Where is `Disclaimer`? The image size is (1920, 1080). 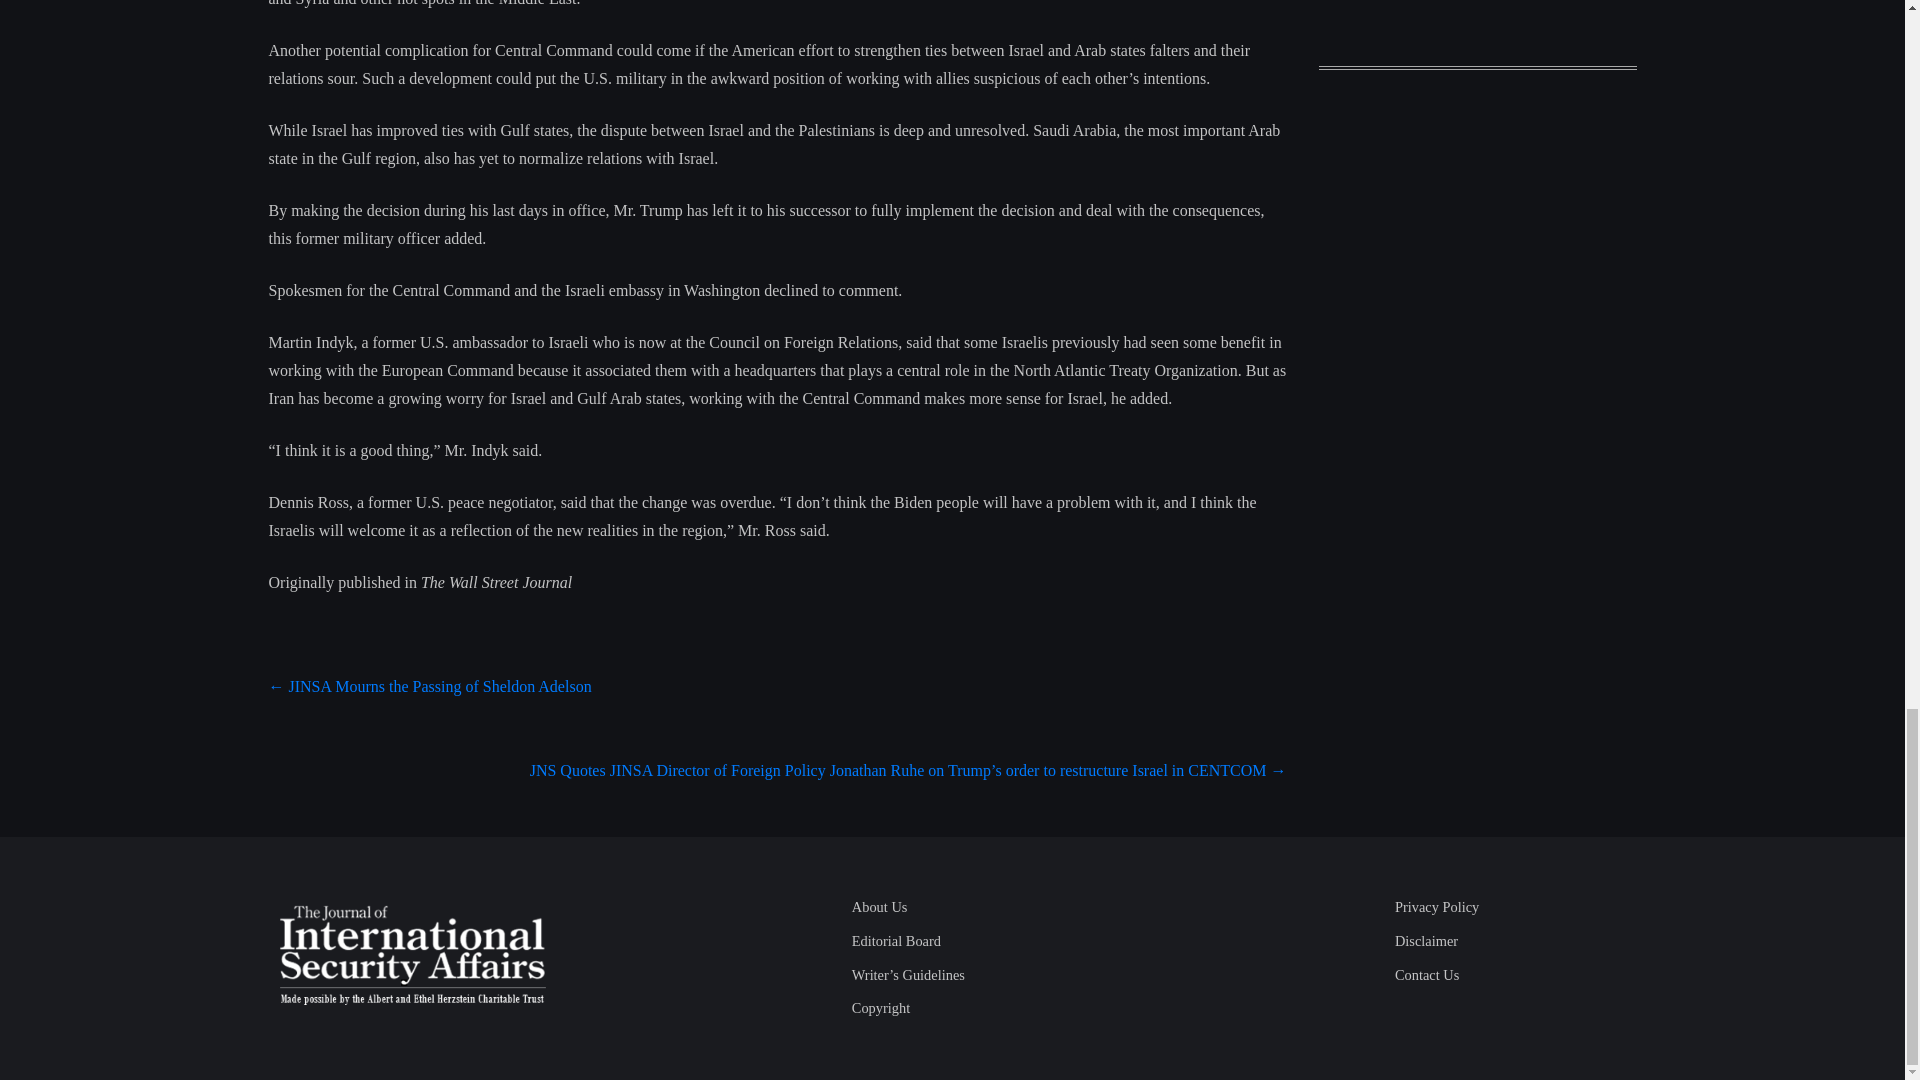
Disclaimer is located at coordinates (1426, 941).